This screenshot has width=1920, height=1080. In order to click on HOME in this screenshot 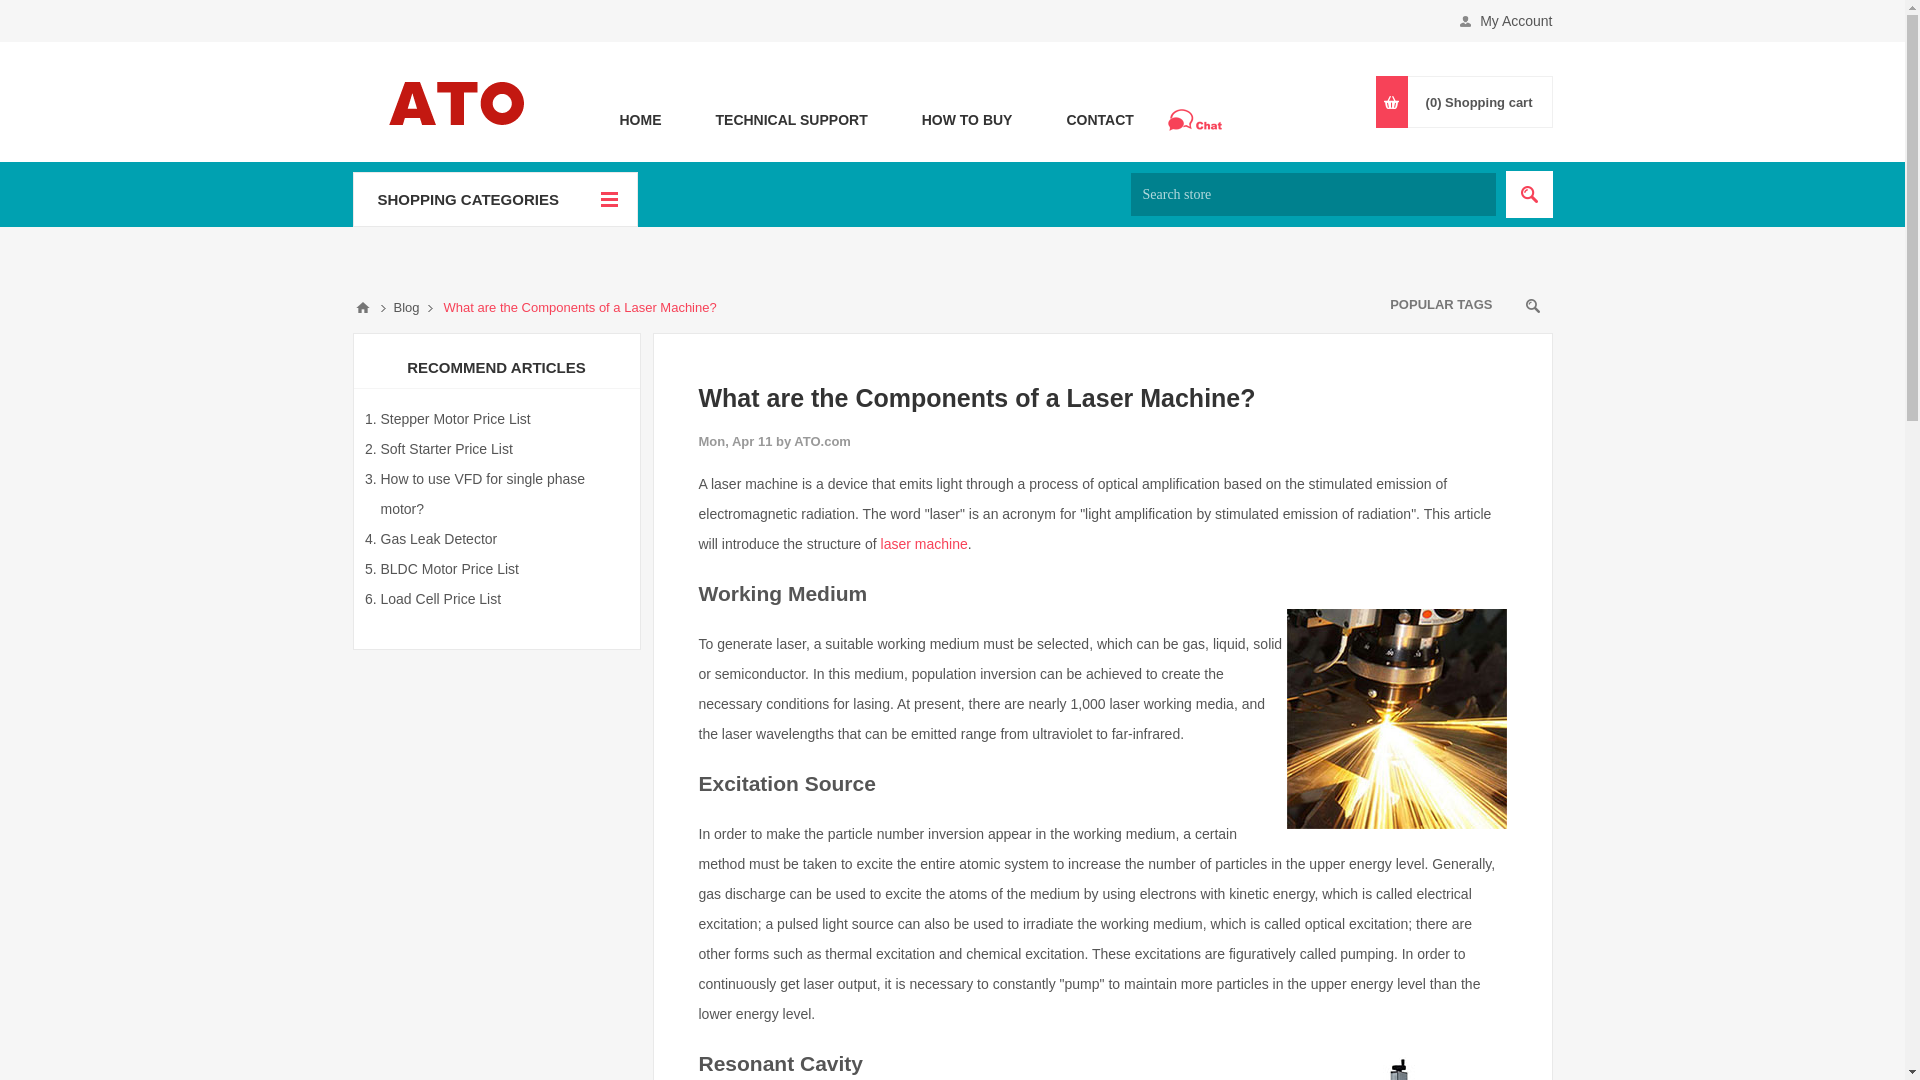, I will do `click(639, 118)`.